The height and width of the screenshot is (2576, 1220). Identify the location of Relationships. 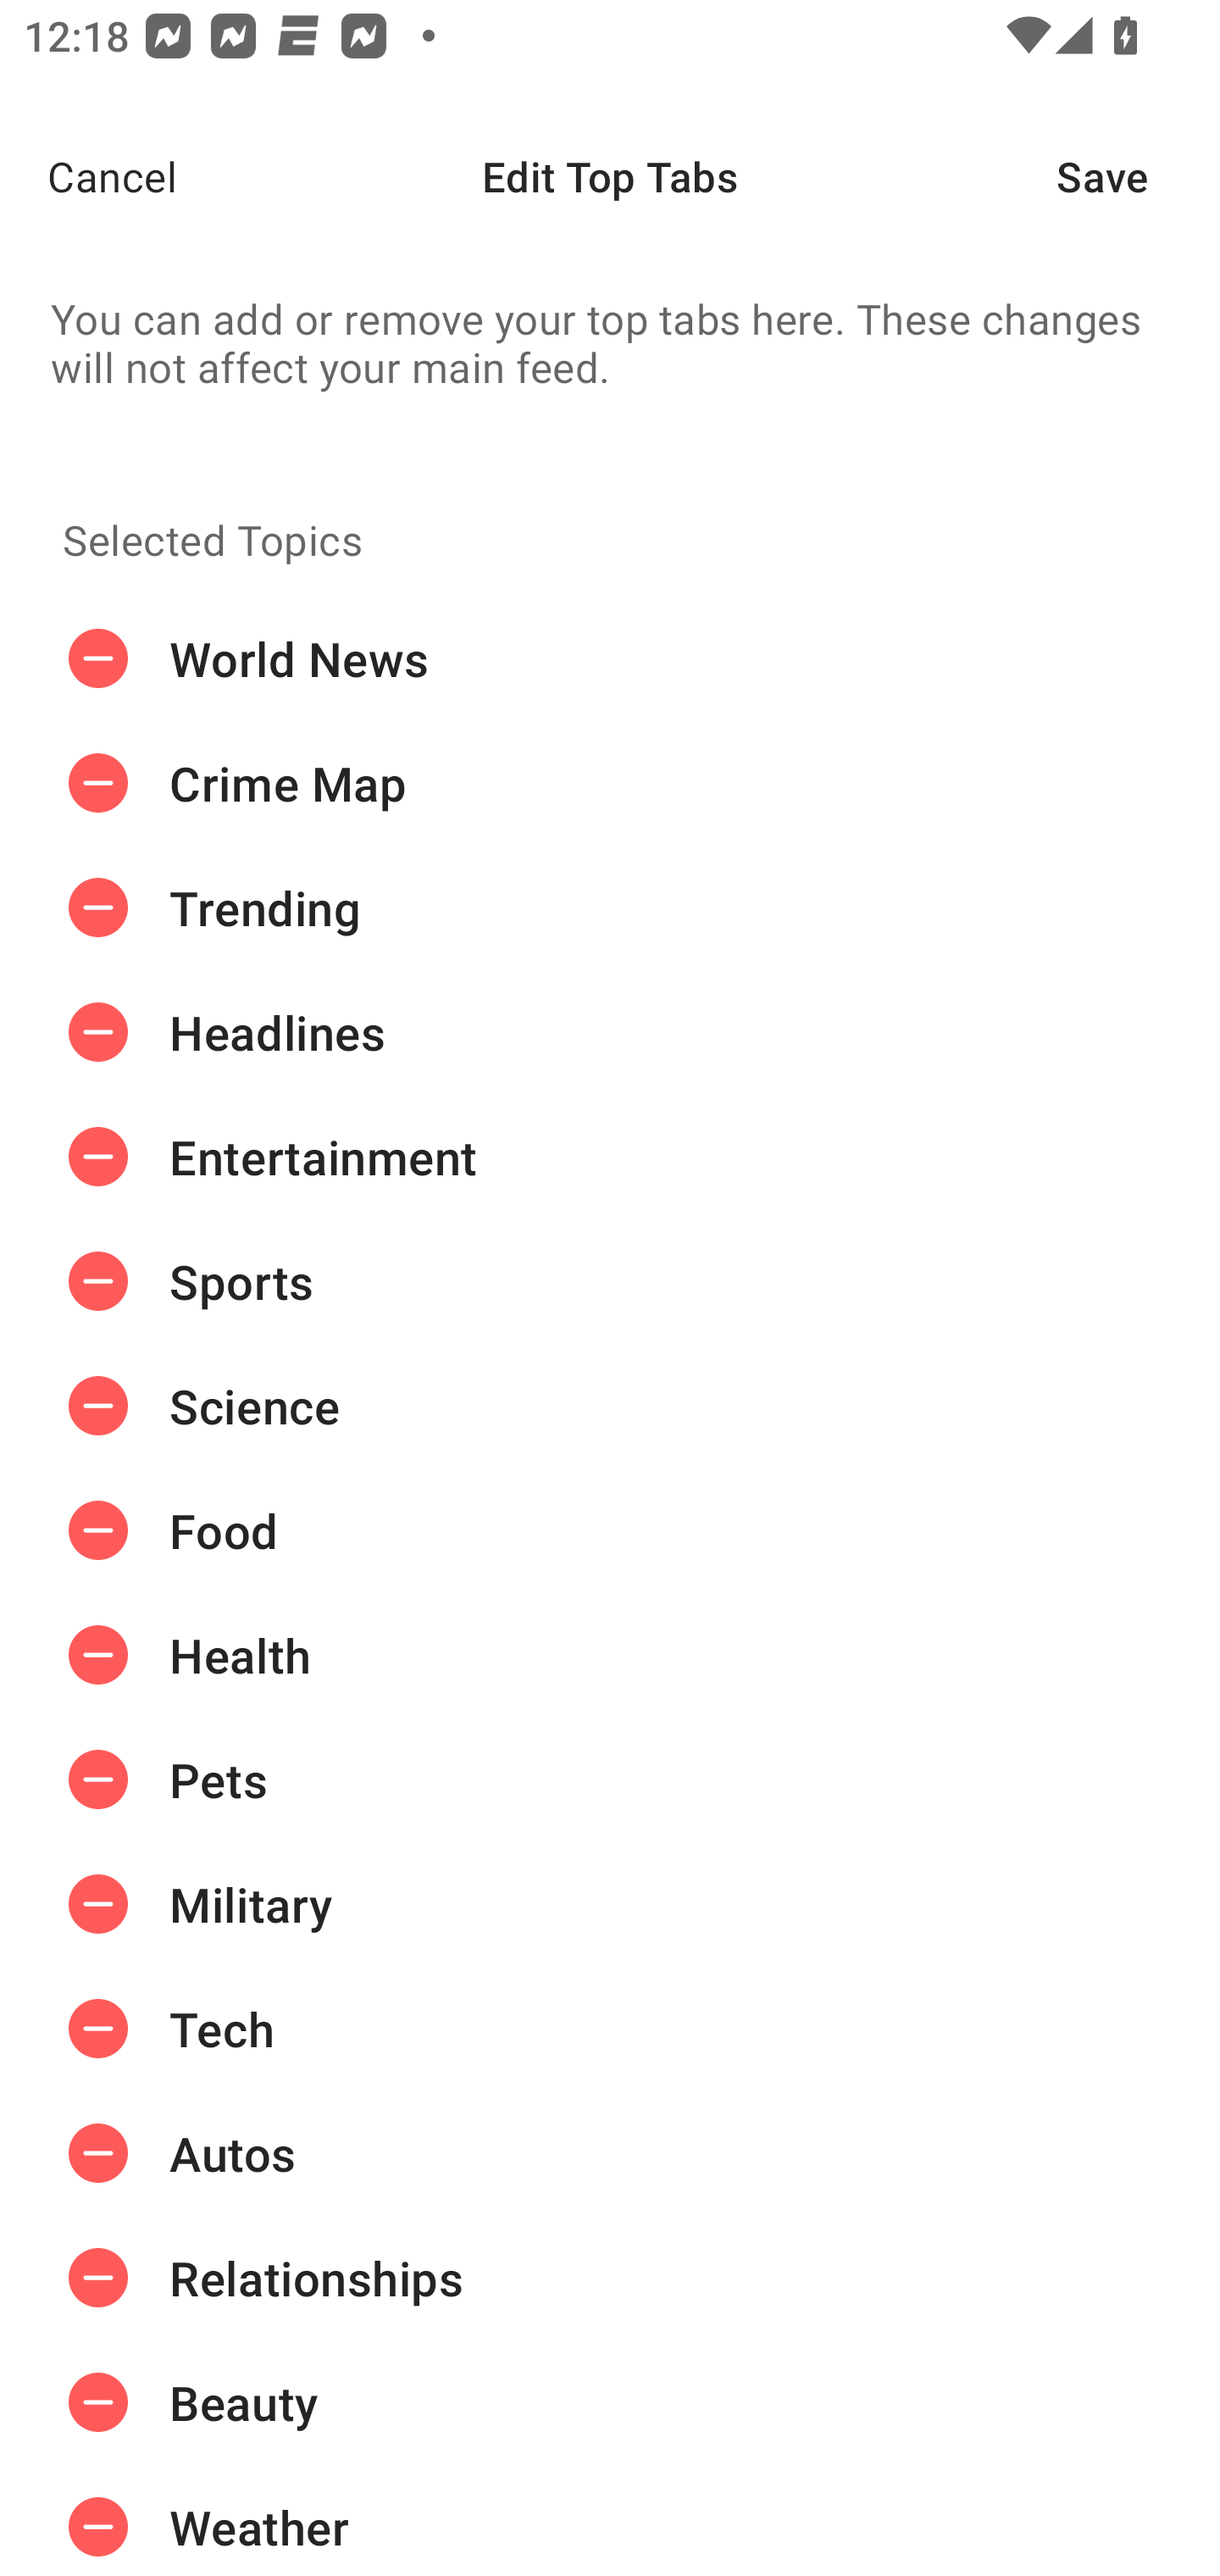
(610, 2278).